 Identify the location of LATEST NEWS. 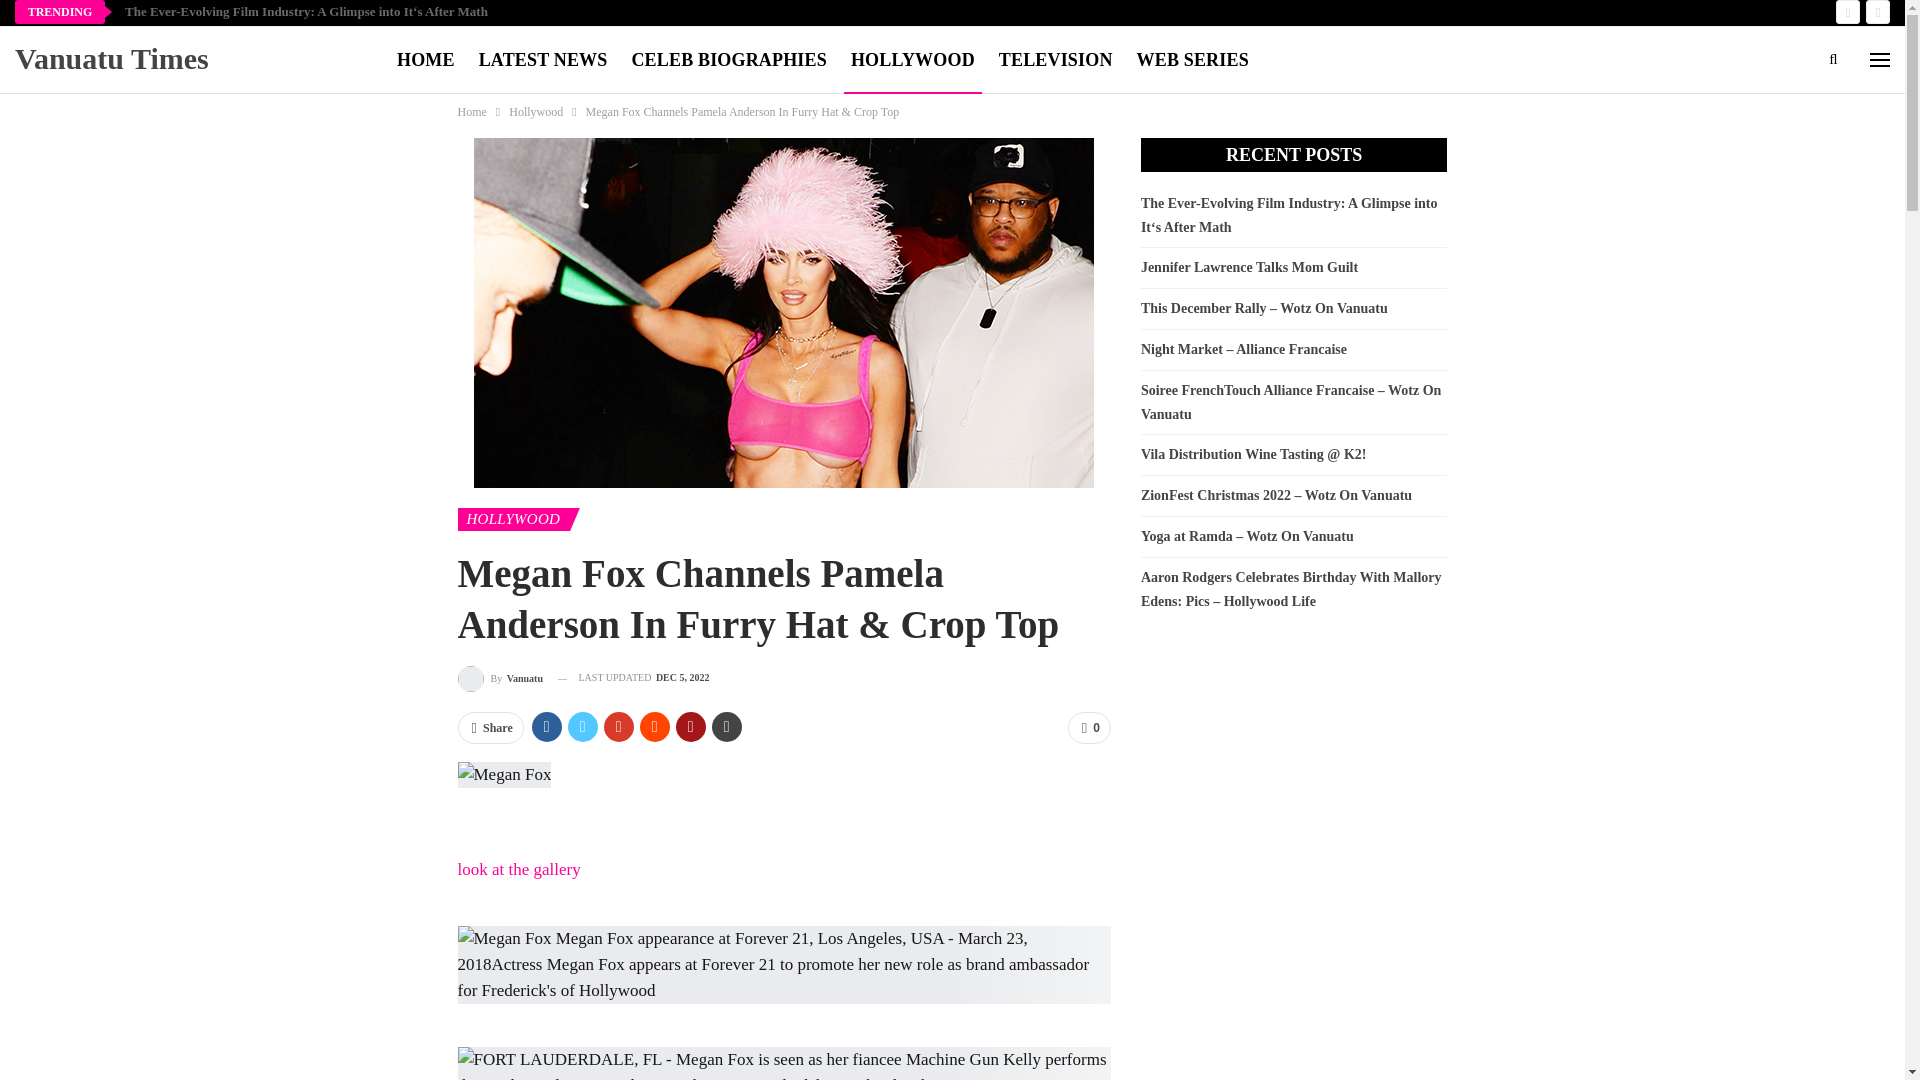
(543, 60).